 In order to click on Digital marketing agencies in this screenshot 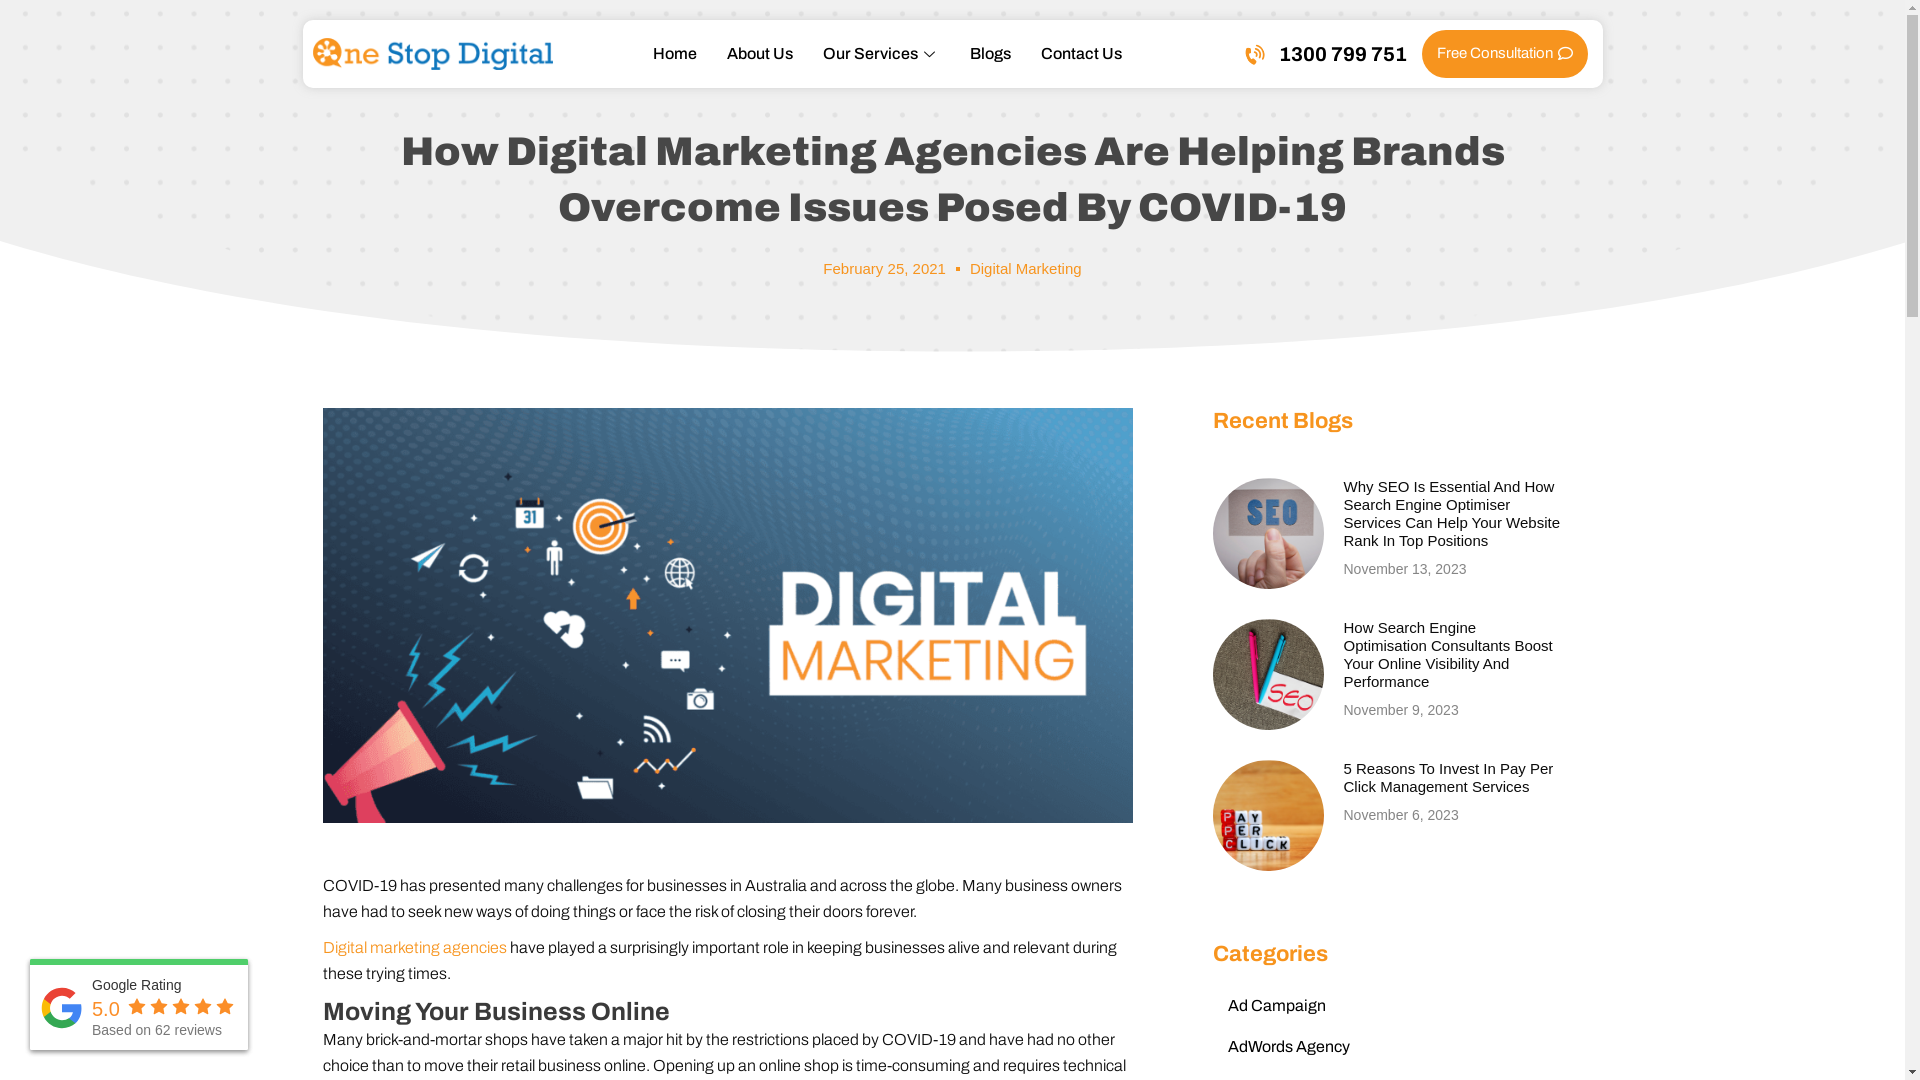, I will do `click(414, 948)`.